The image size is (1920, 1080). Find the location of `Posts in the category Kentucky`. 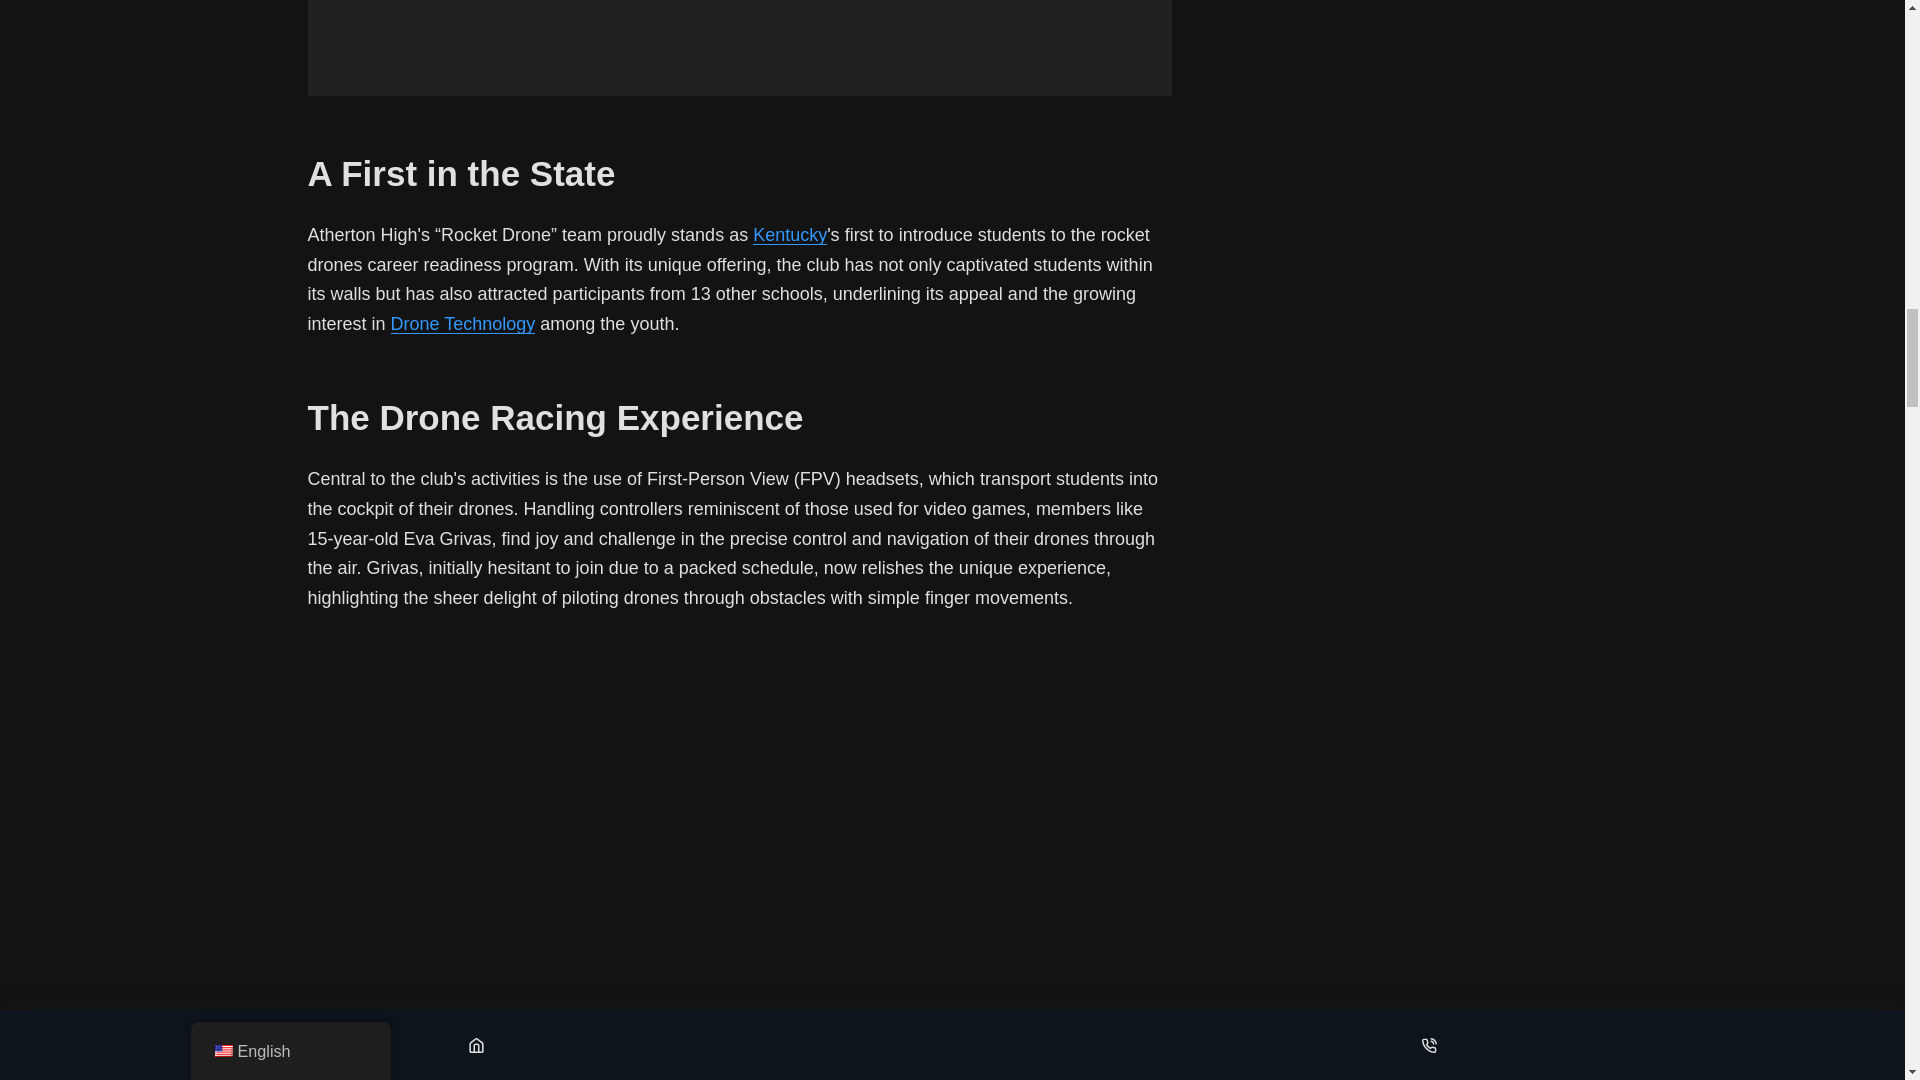

Posts in the category Kentucky is located at coordinates (790, 234).